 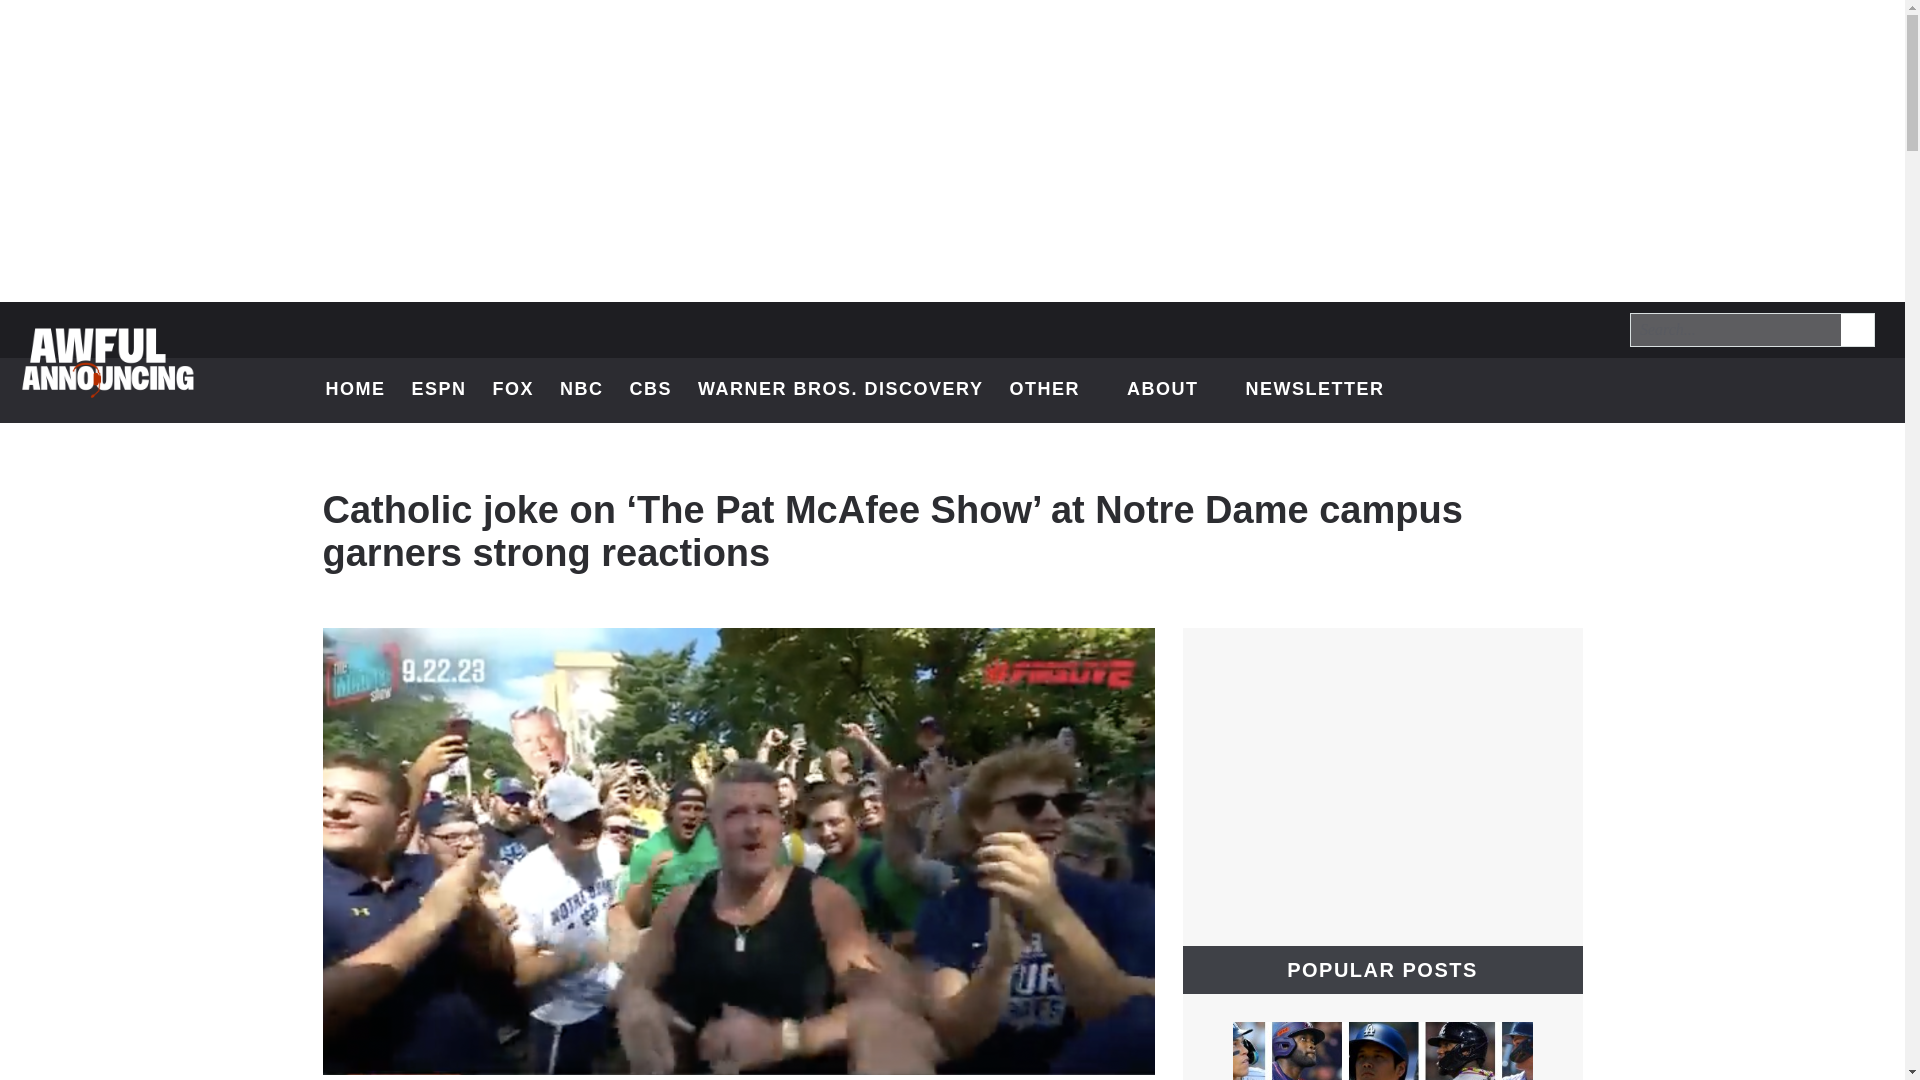 What do you see at coordinates (514, 390) in the screenshot?
I see `NBC` at bounding box center [514, 390].